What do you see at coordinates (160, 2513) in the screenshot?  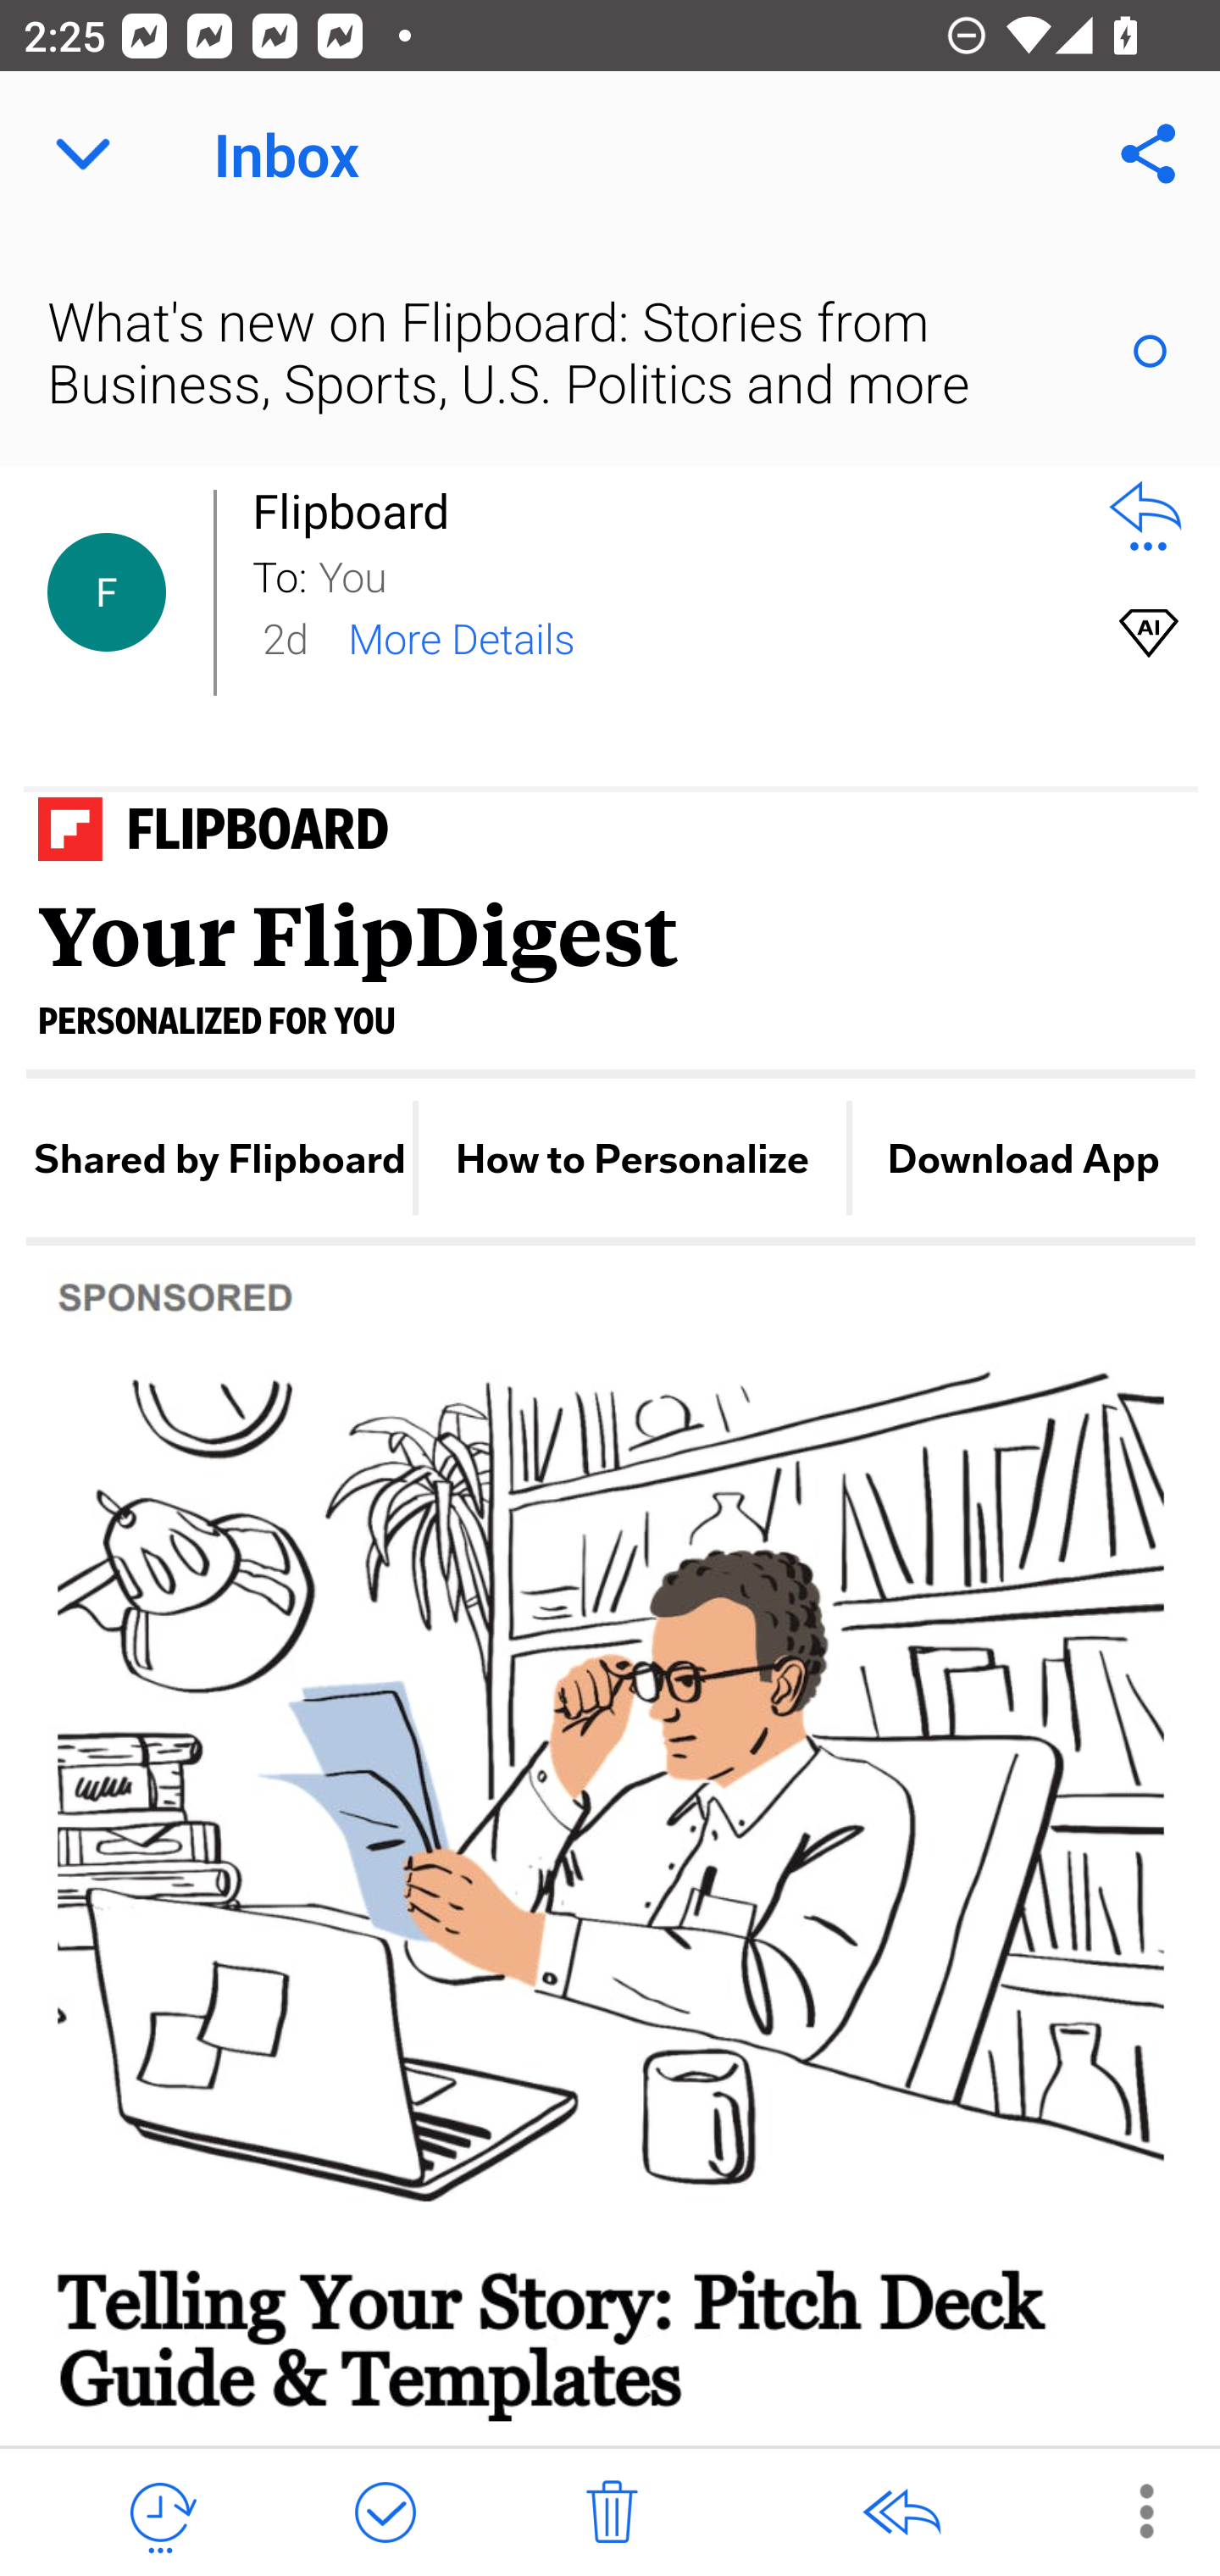 I see `Snooze` at bounding box center [160, 2513].